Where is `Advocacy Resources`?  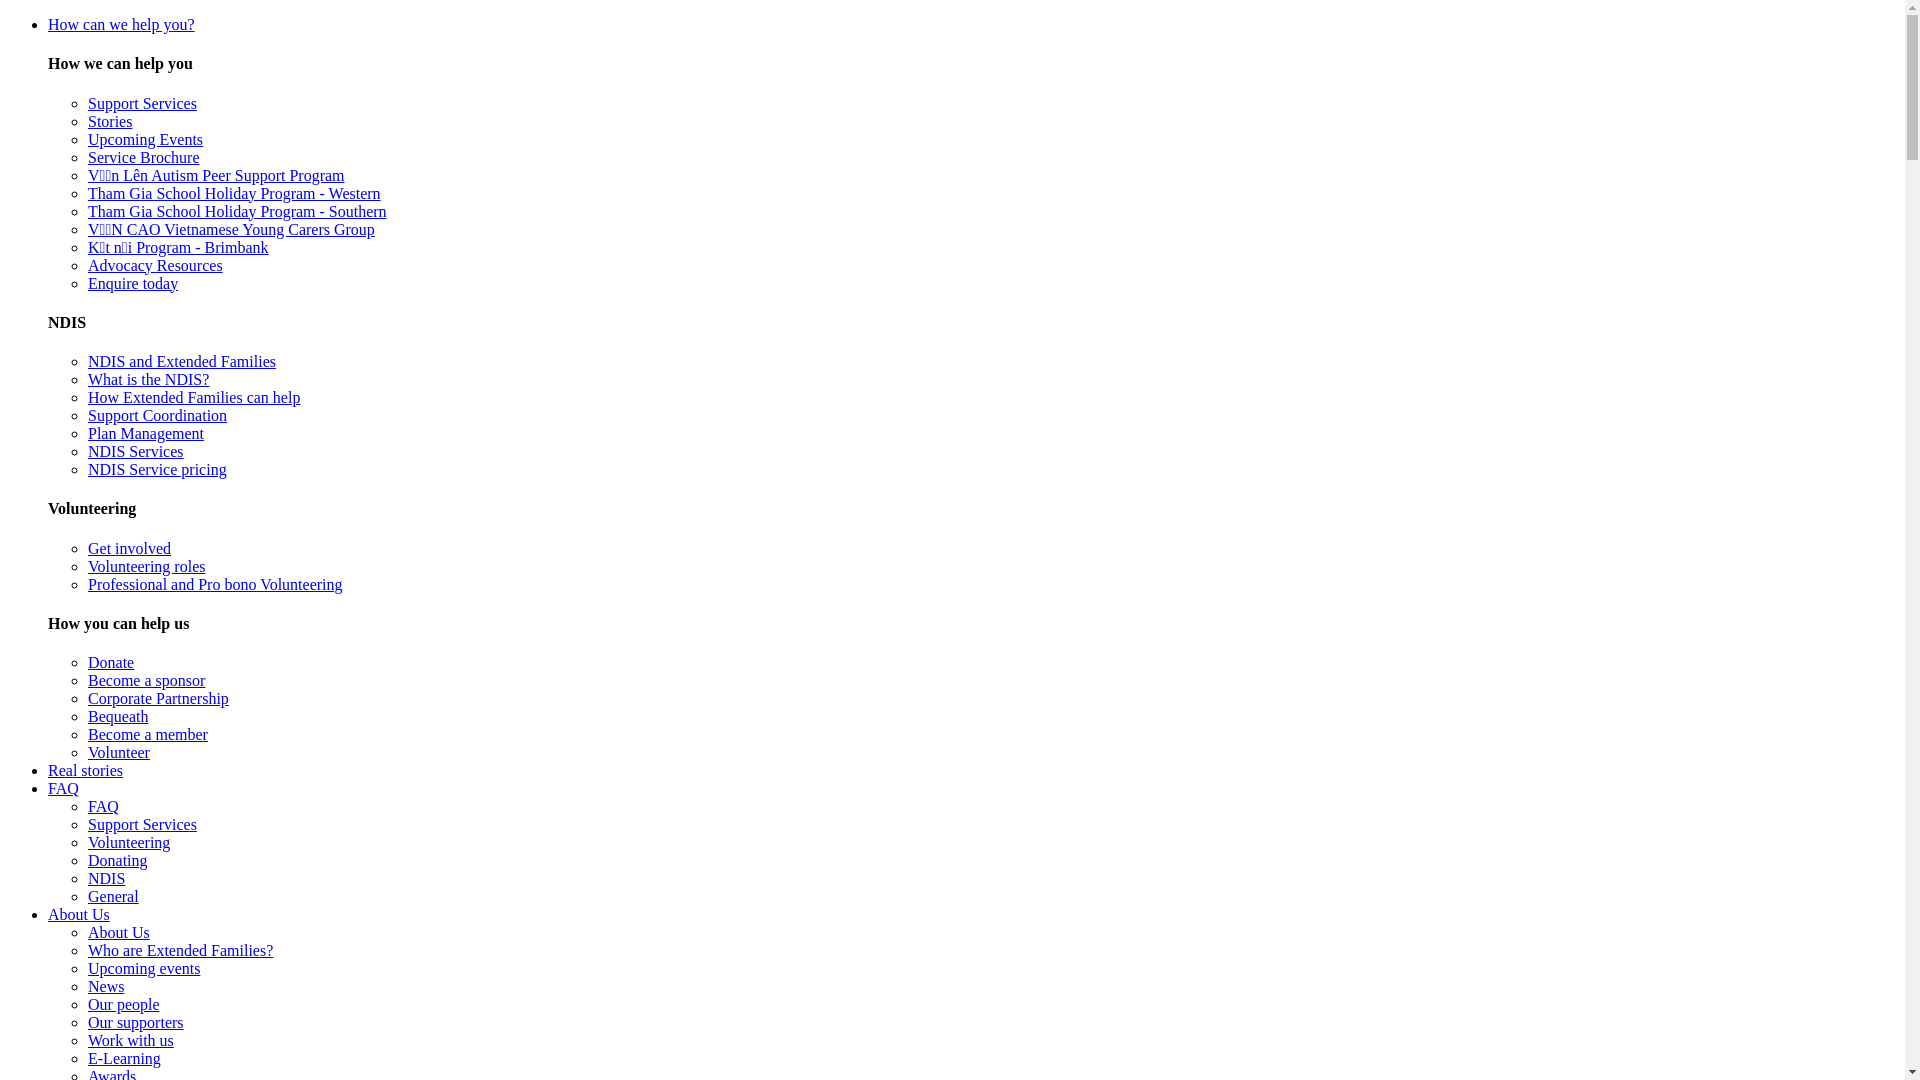 Advocacy Resources is located at coordinates (156, 266).